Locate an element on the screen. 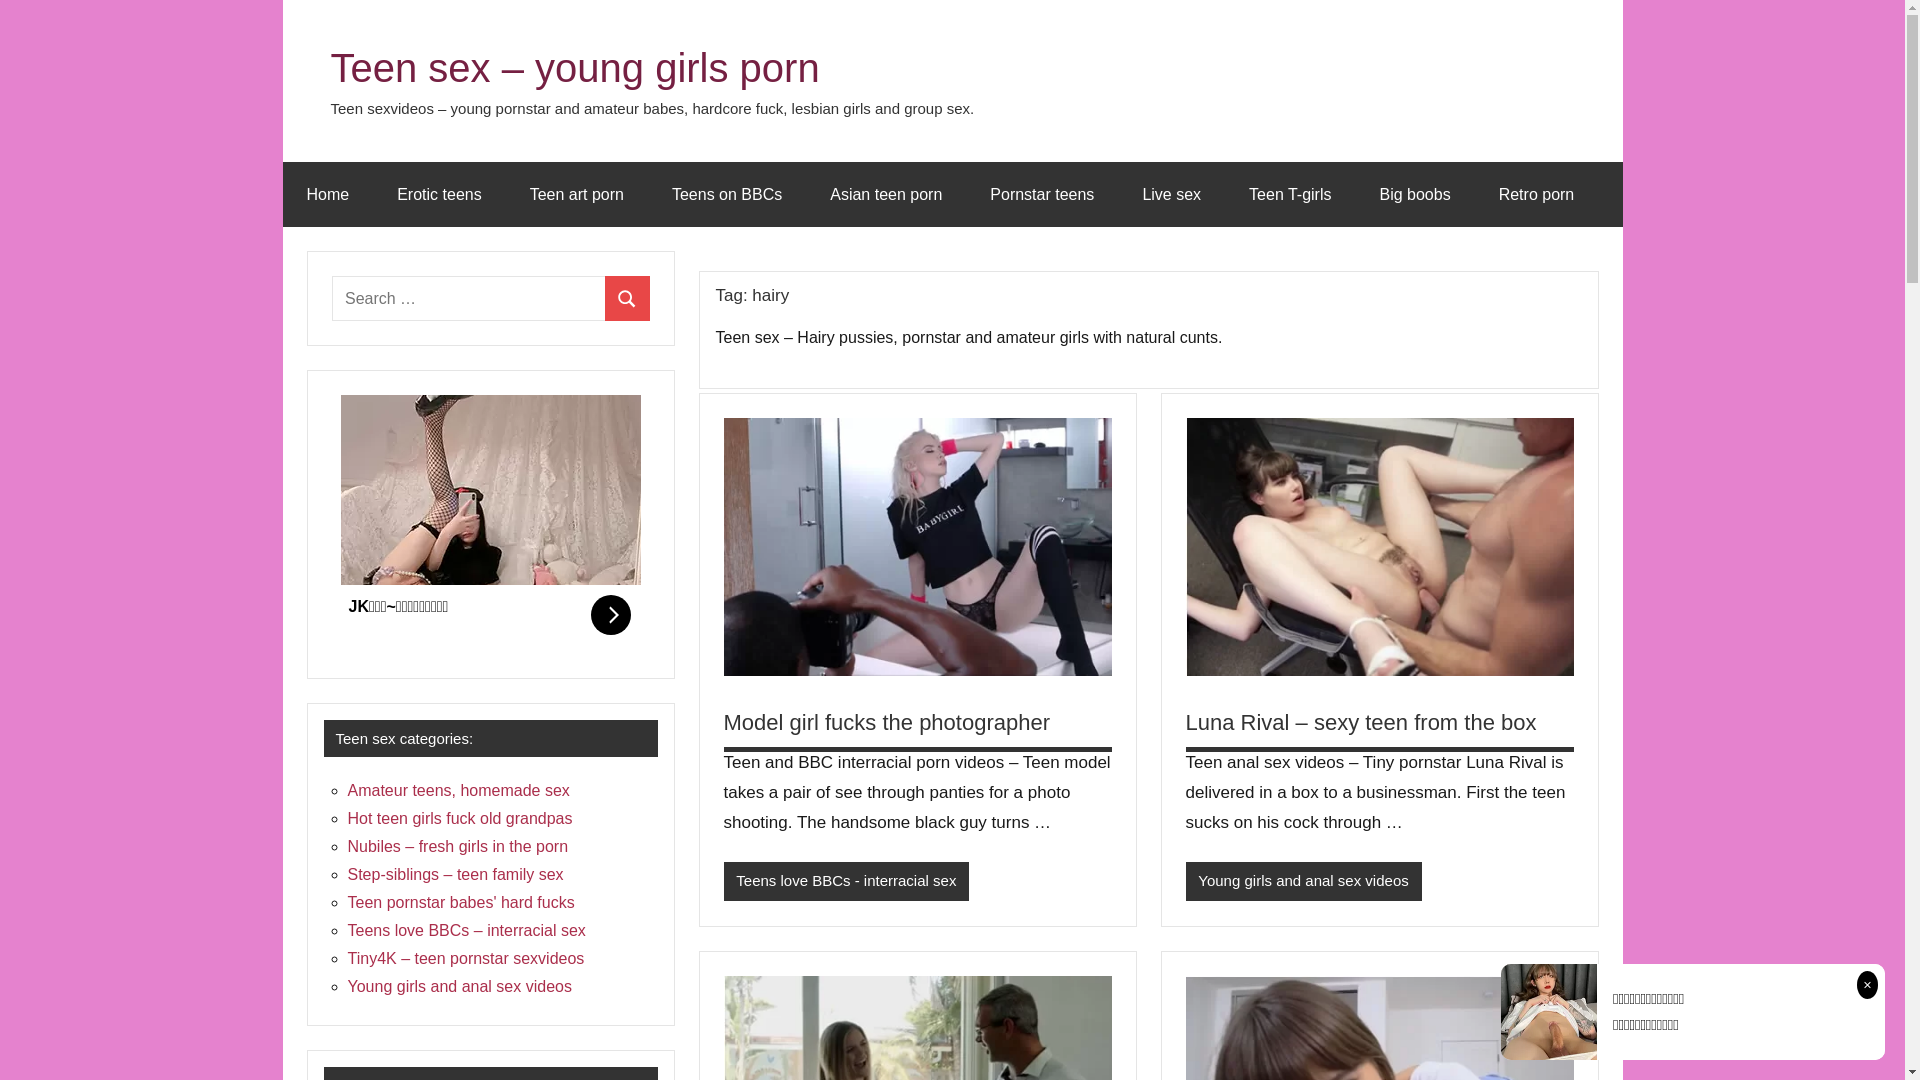 This screenshot has width=1920, height=1080. Search is located at coordinates (628, 298).